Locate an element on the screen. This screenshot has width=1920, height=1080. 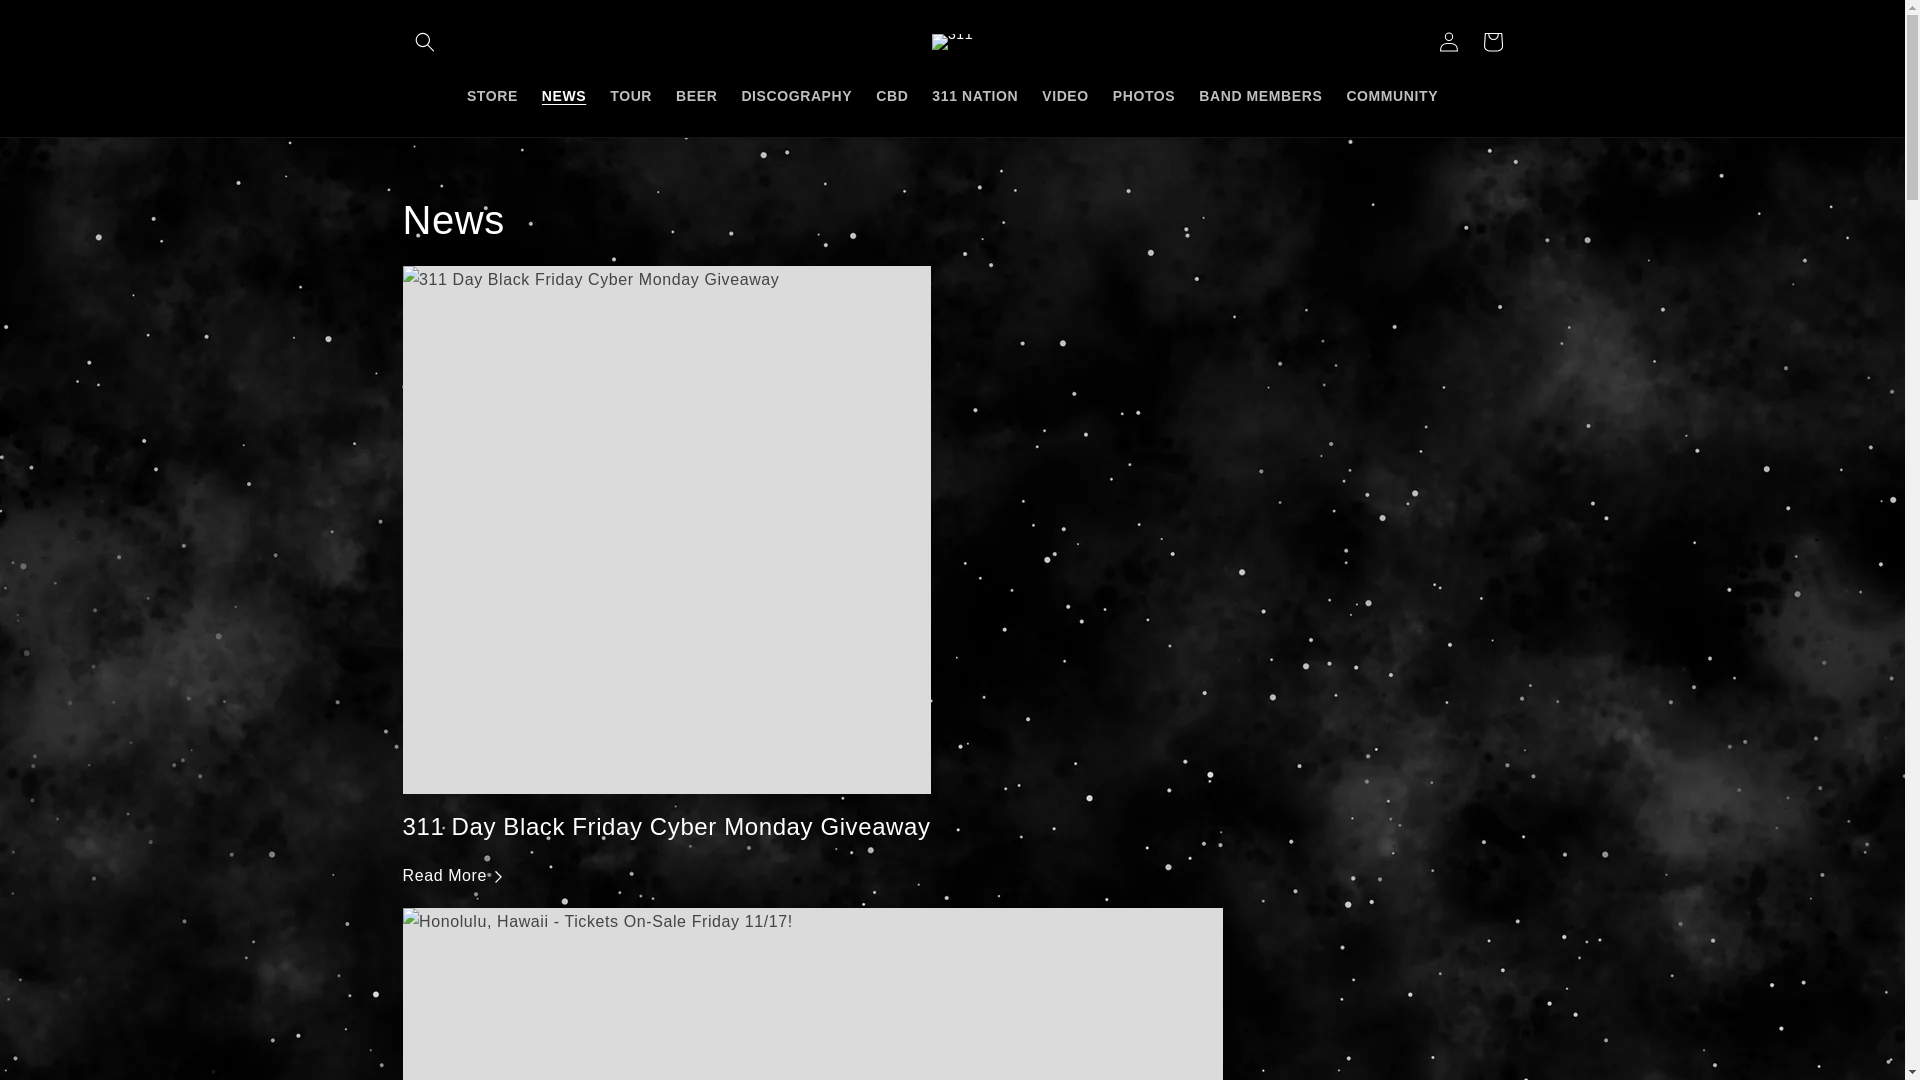
DISCOGRAPHY is located at coordinates (796, 95).